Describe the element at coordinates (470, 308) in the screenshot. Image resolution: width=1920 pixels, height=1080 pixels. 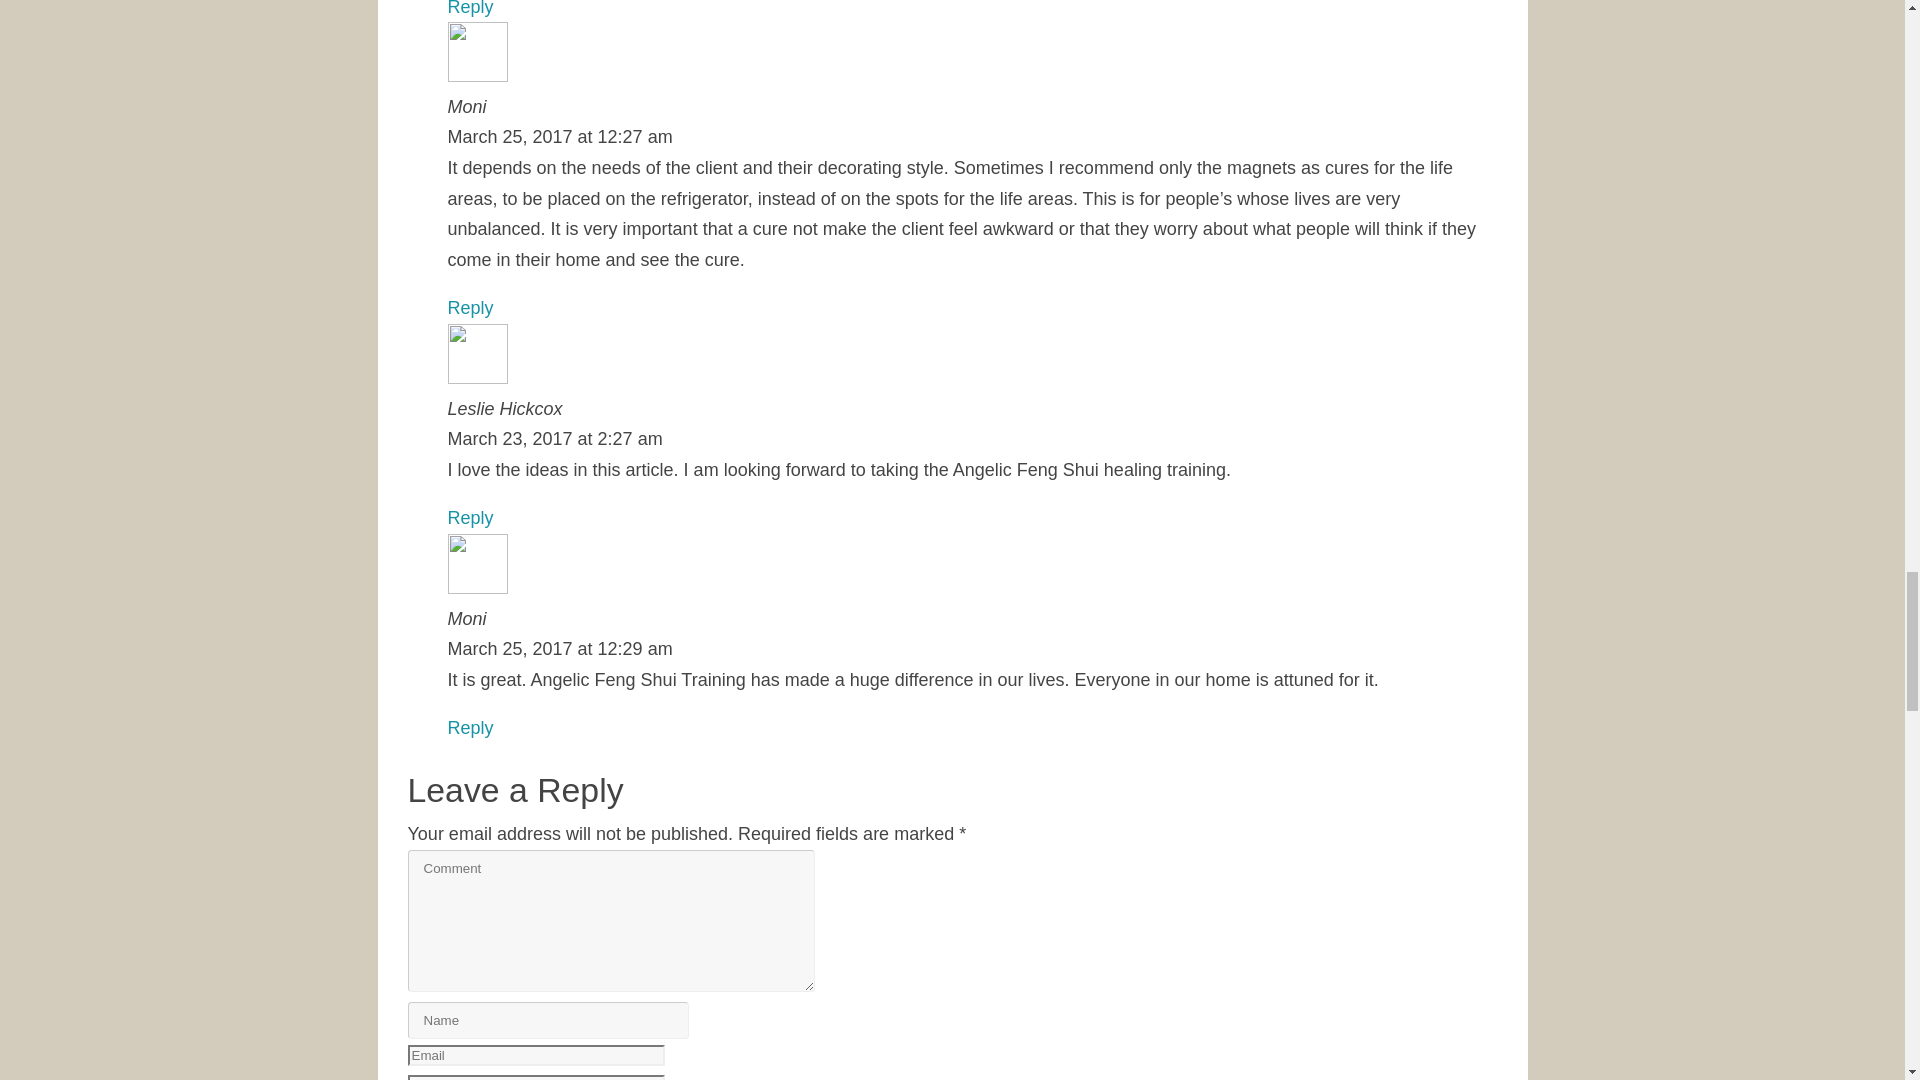
I see `Reply` at that location.